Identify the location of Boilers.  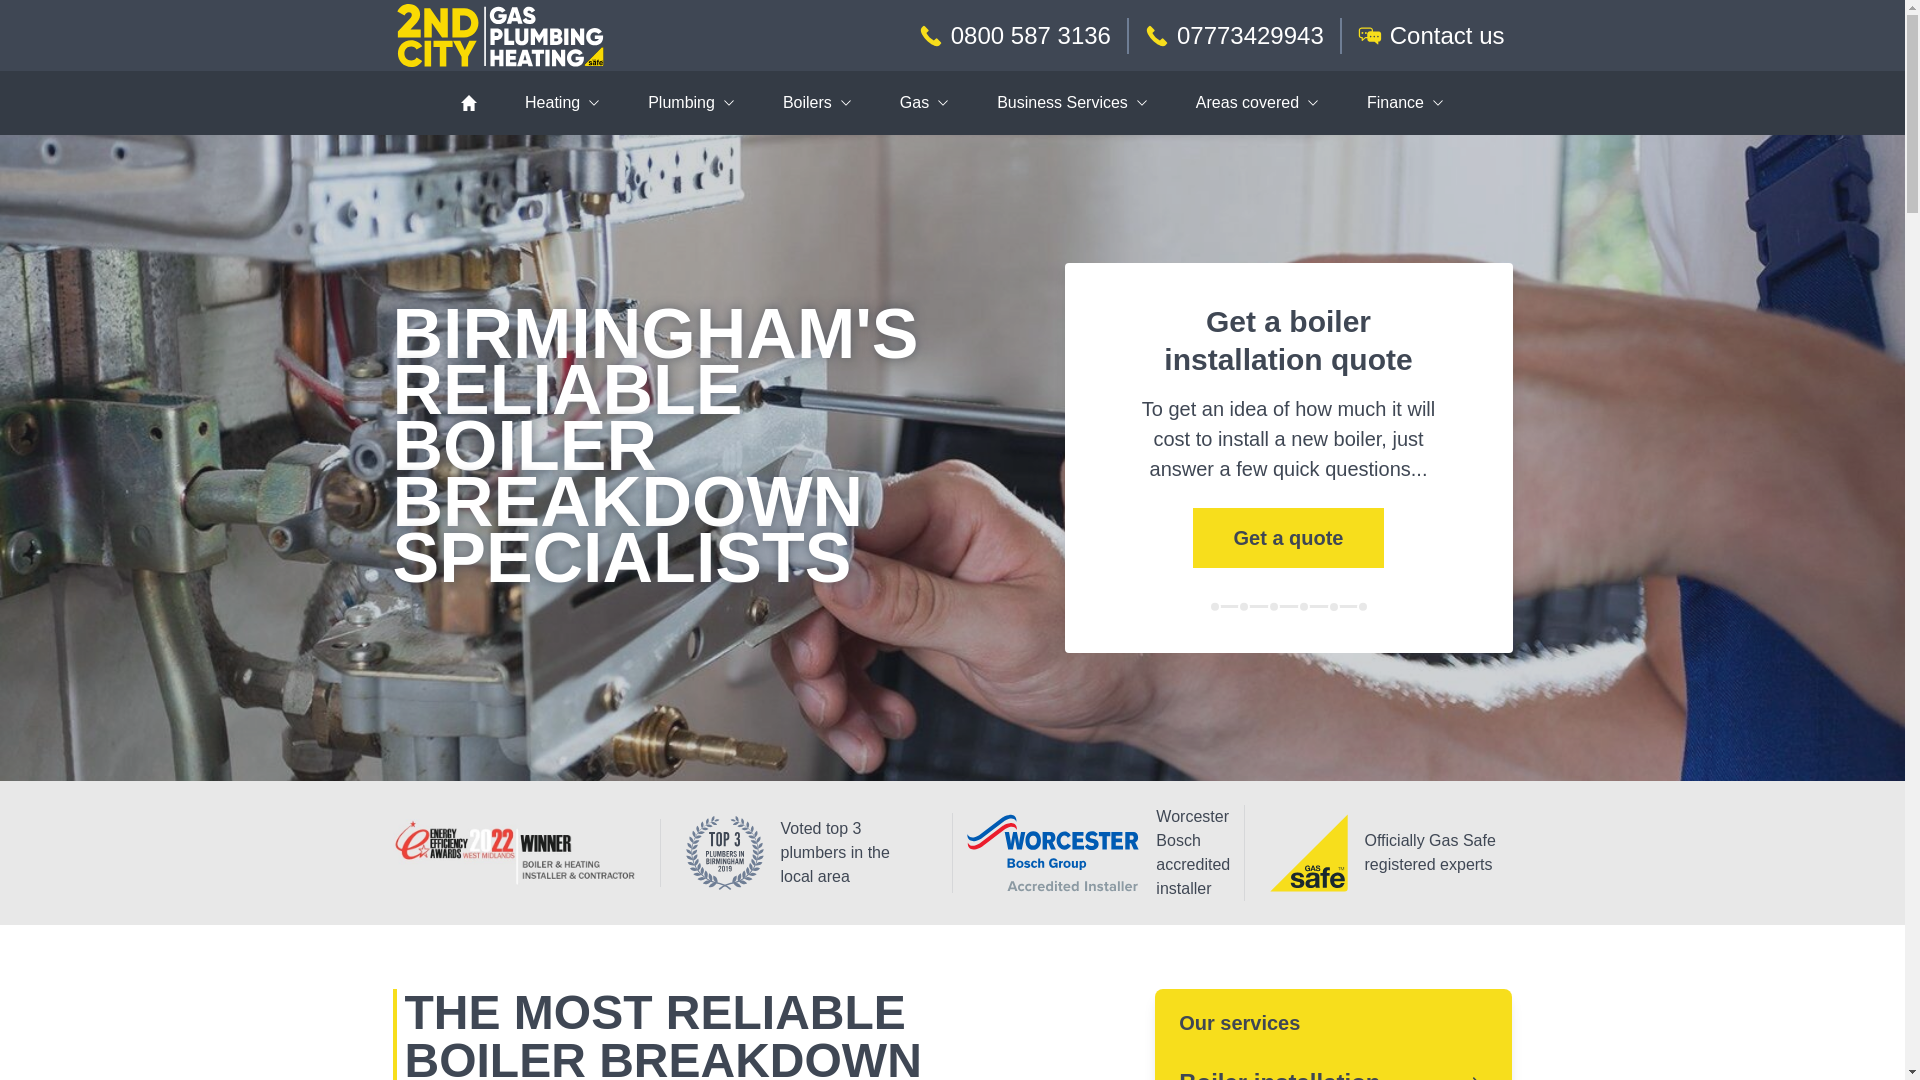
(816, 103).